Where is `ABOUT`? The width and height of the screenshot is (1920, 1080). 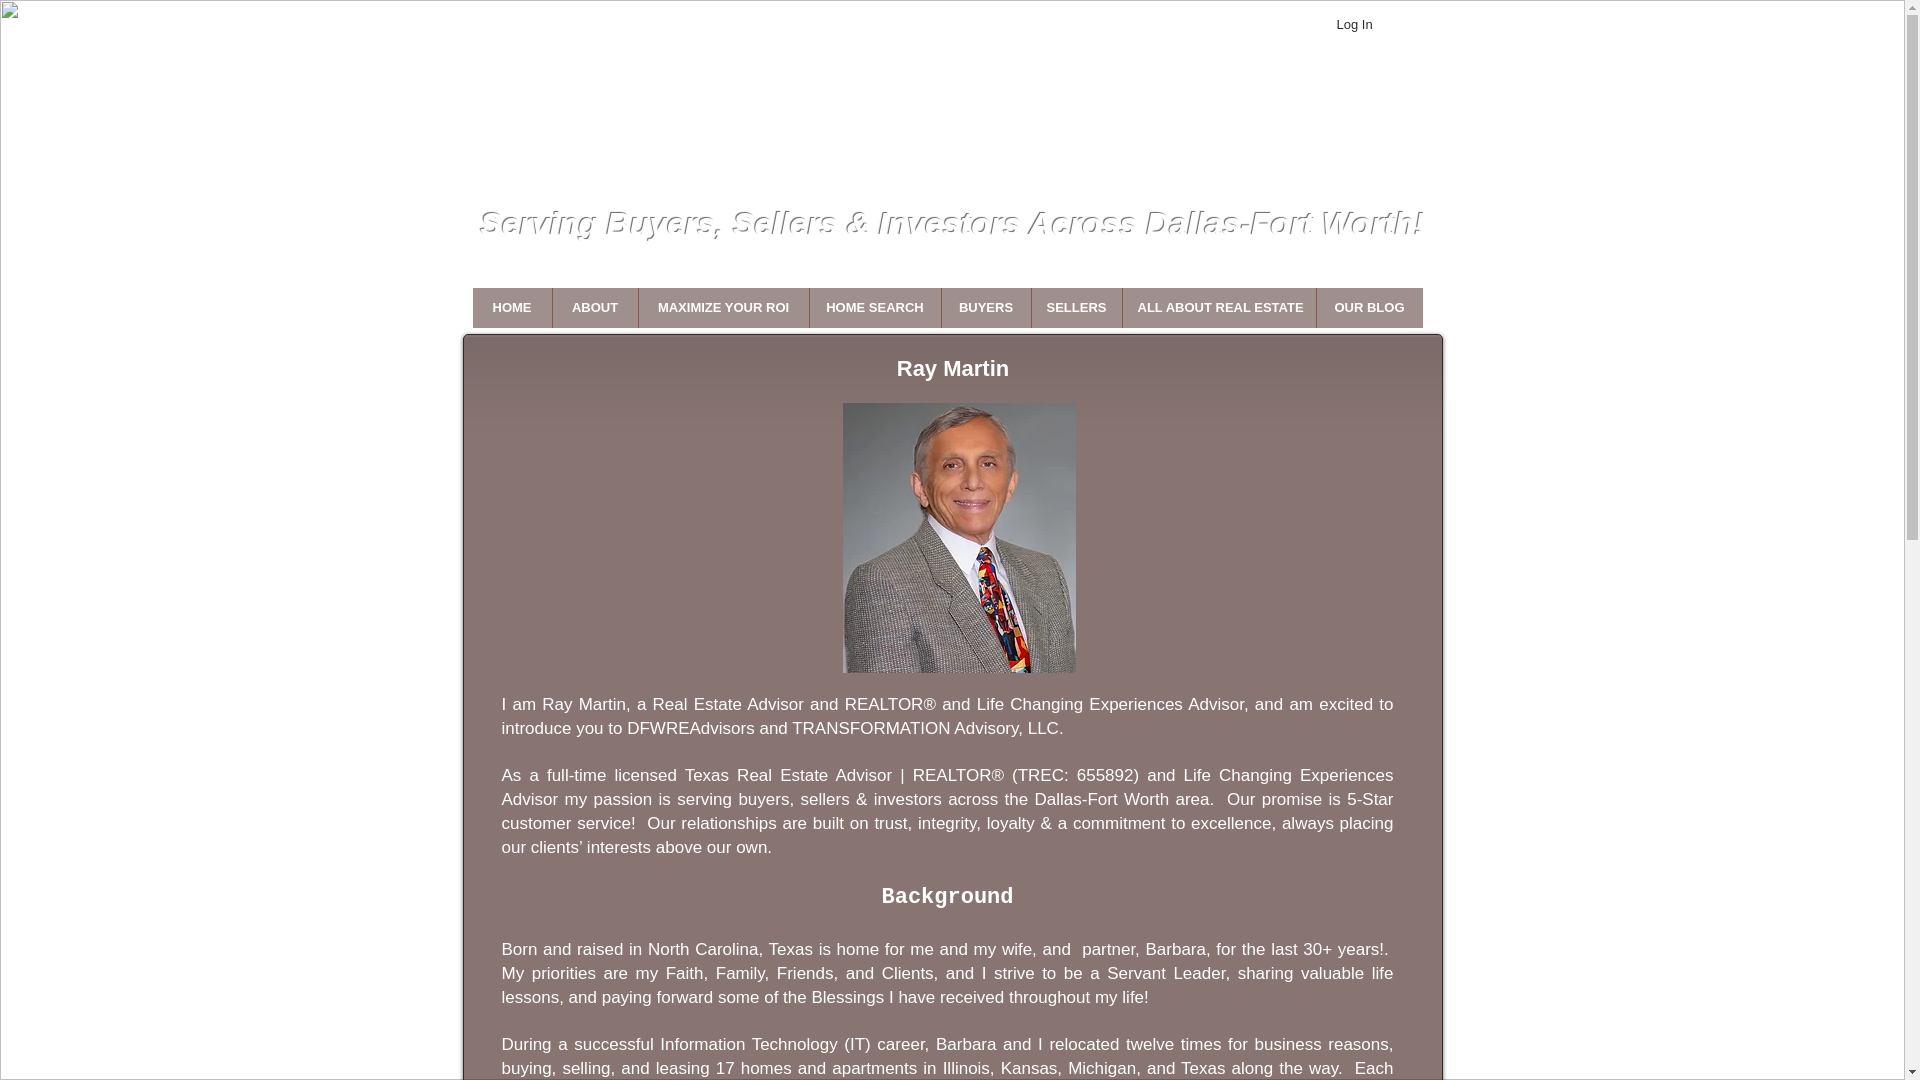
ABOUT is located at coordinates (594, 308).